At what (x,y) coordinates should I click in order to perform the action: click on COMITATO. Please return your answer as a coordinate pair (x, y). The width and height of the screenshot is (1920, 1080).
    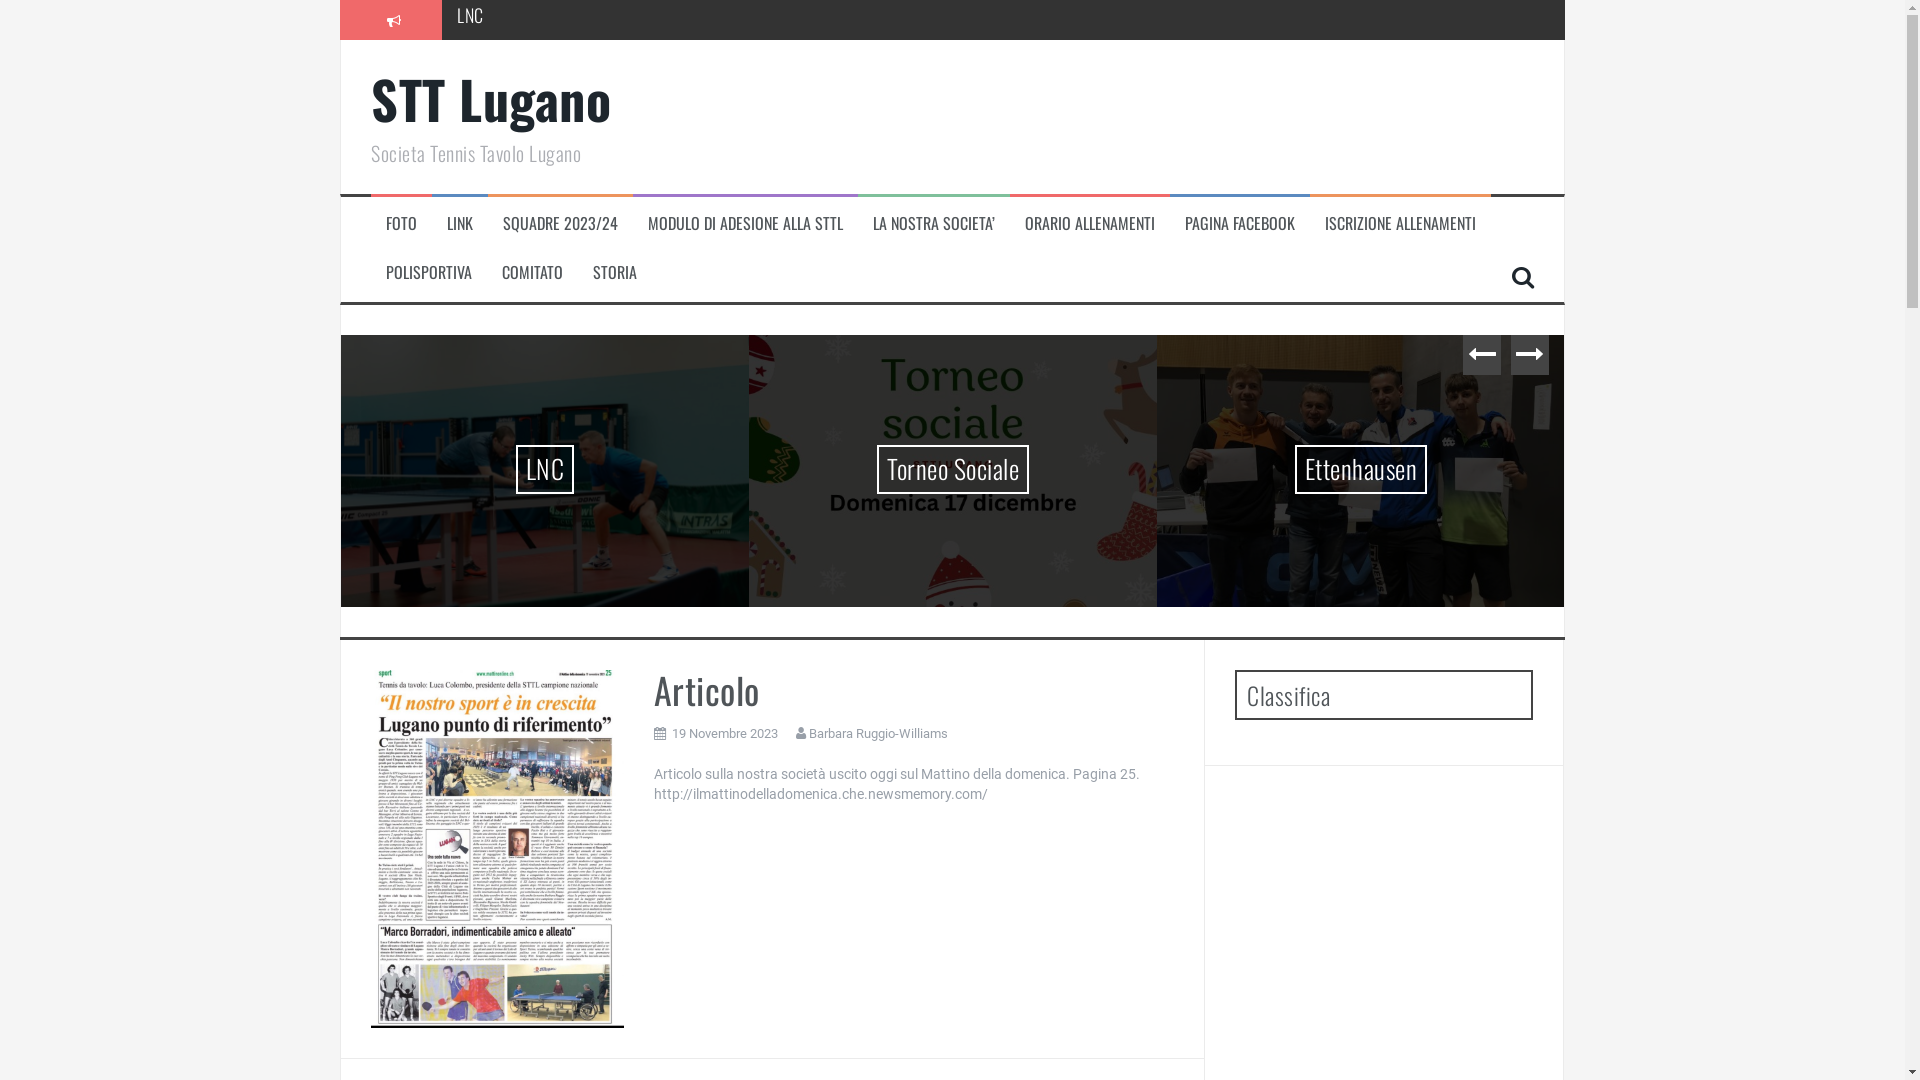
    Looking at the image, I should click on (532, 272).